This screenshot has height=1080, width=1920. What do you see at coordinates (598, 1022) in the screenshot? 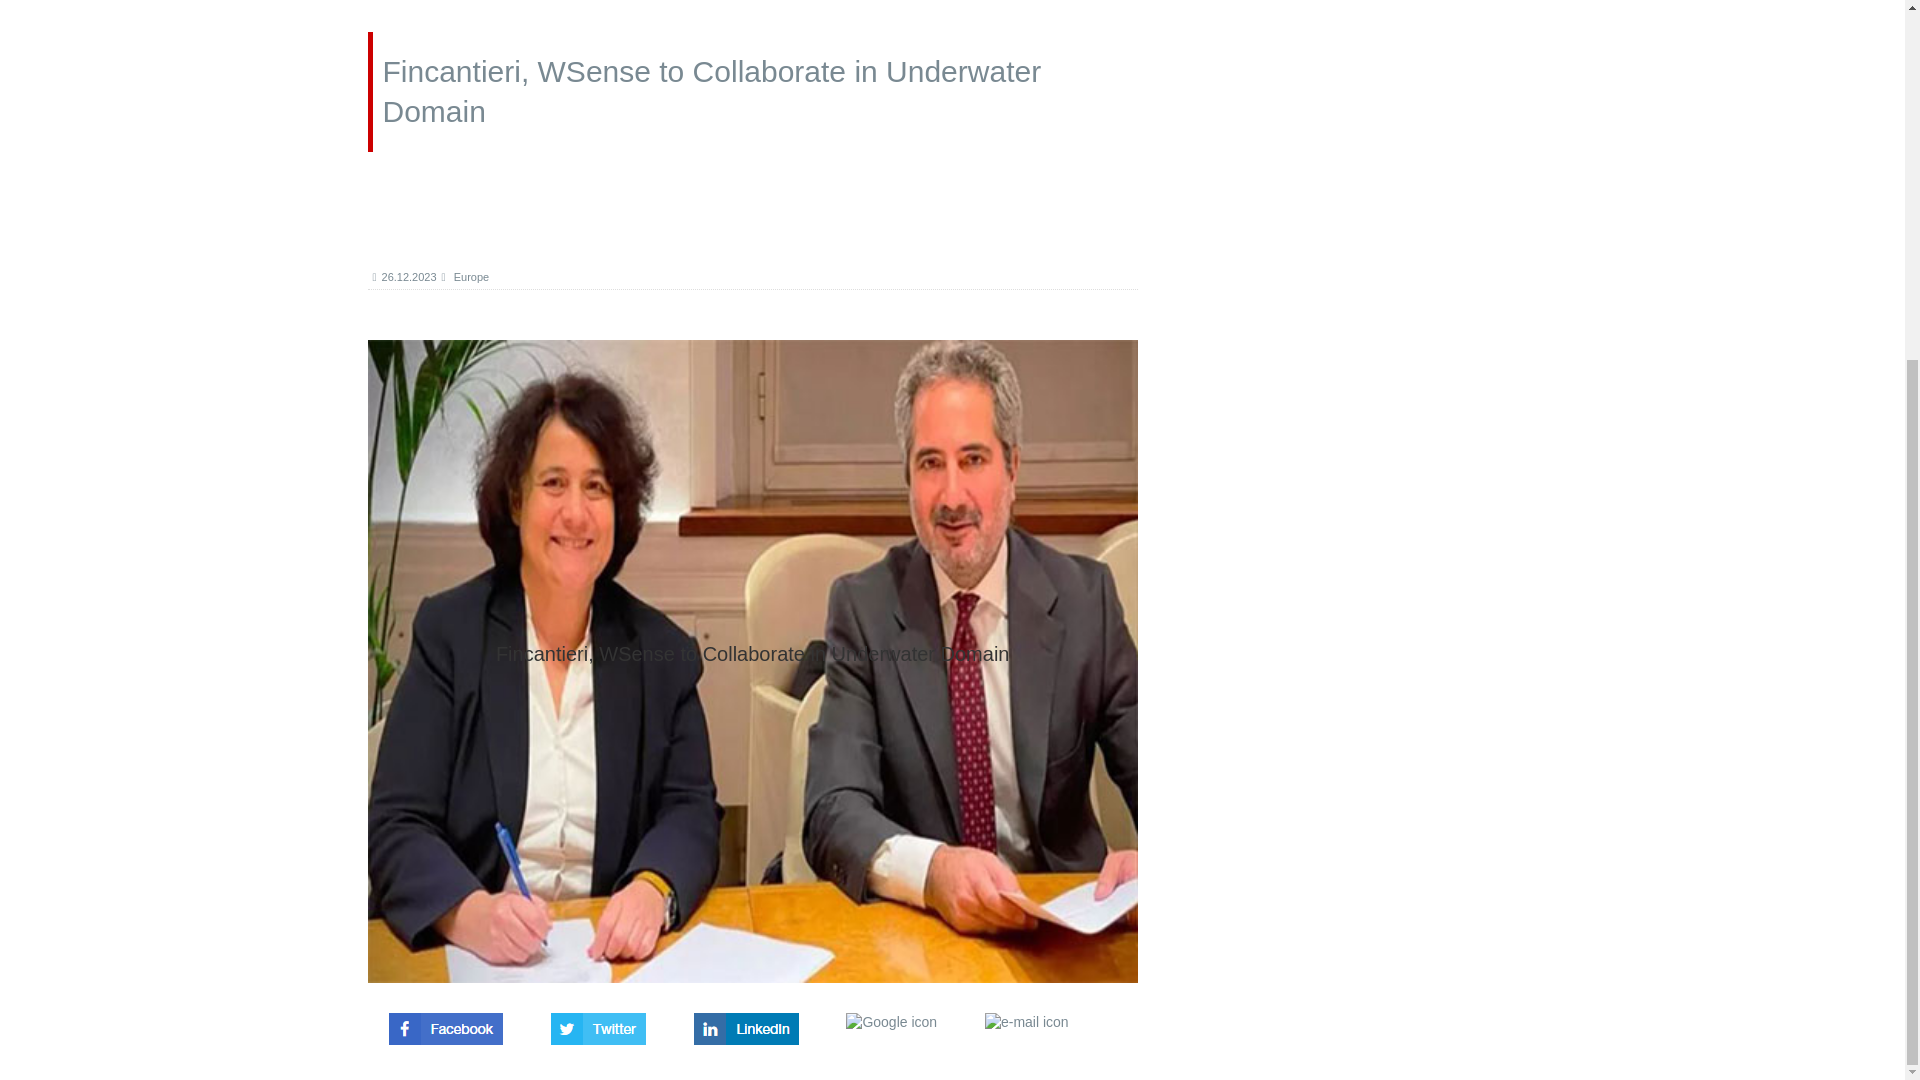
I see `Tweet this` at bounding box center [598, 1022].